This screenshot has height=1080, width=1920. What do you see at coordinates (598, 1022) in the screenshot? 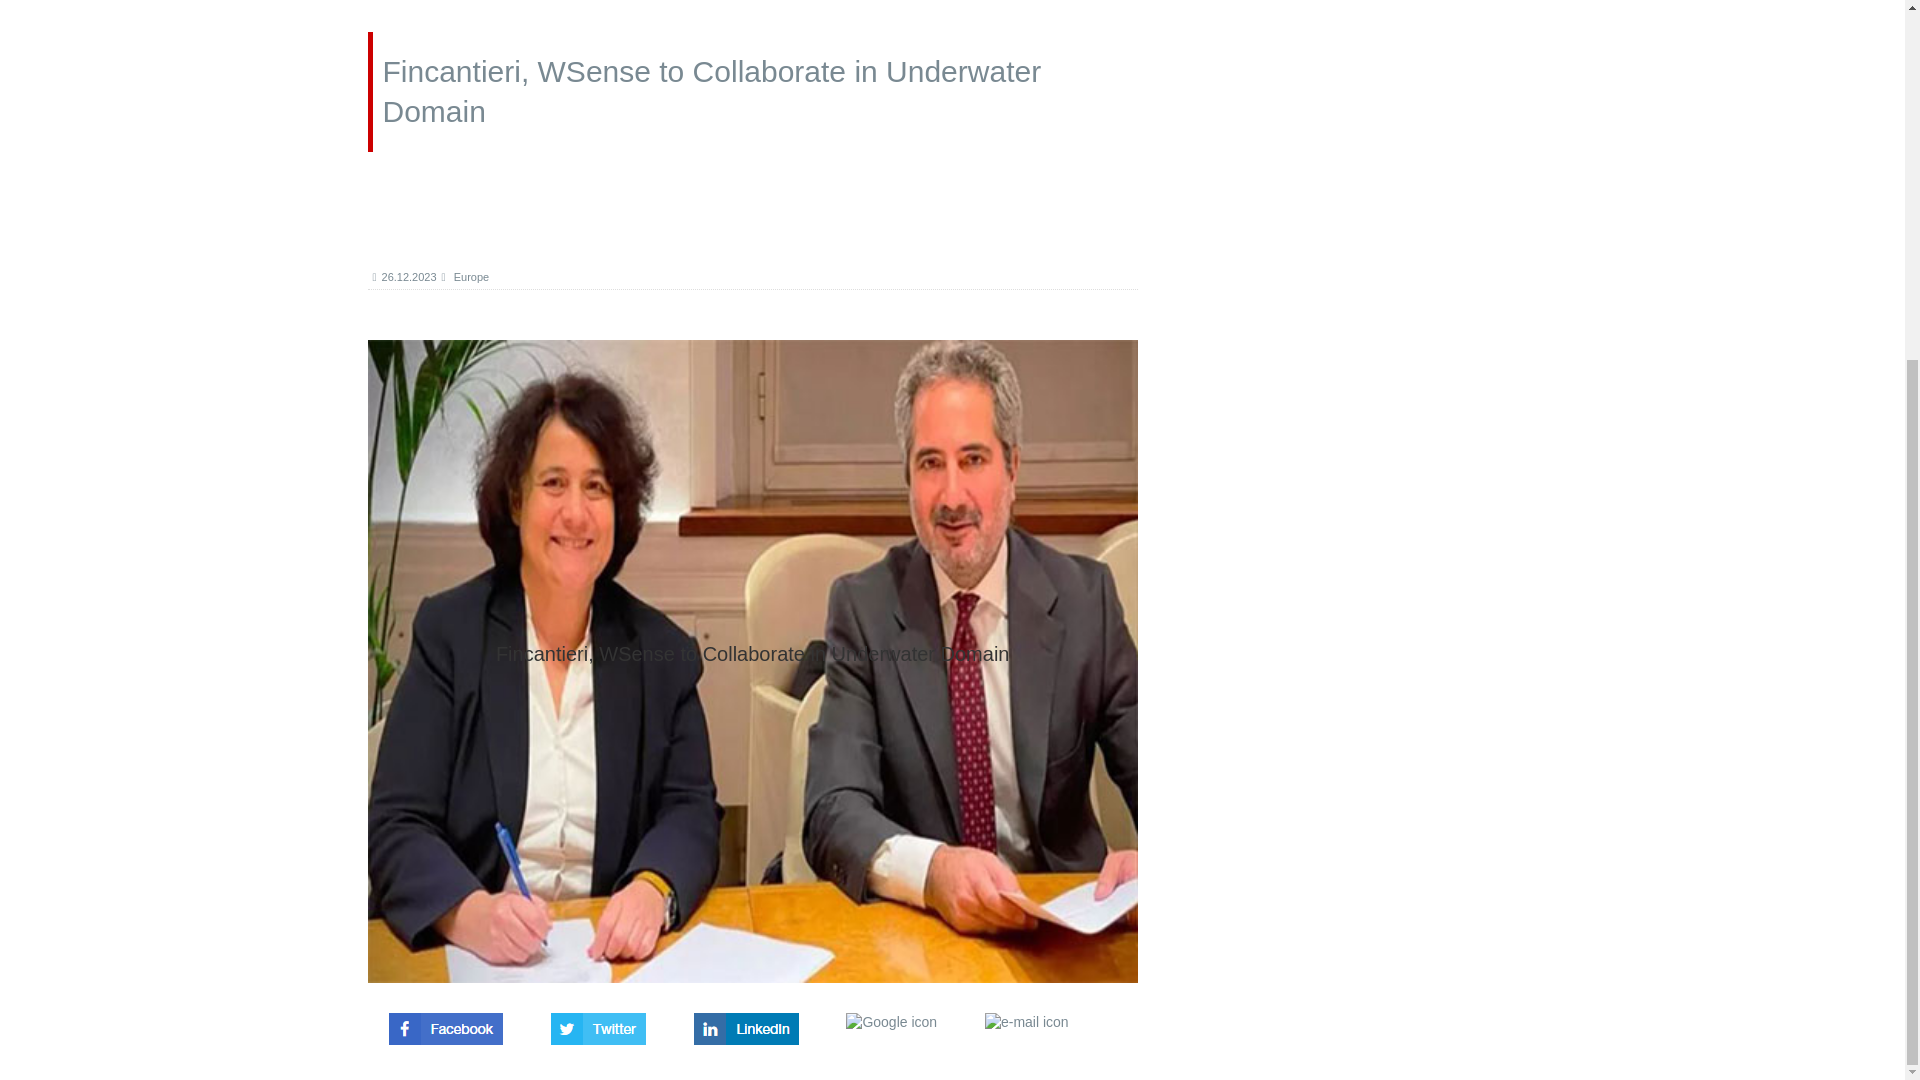
I see `Tweet this` at bounding box center [598, 1022].